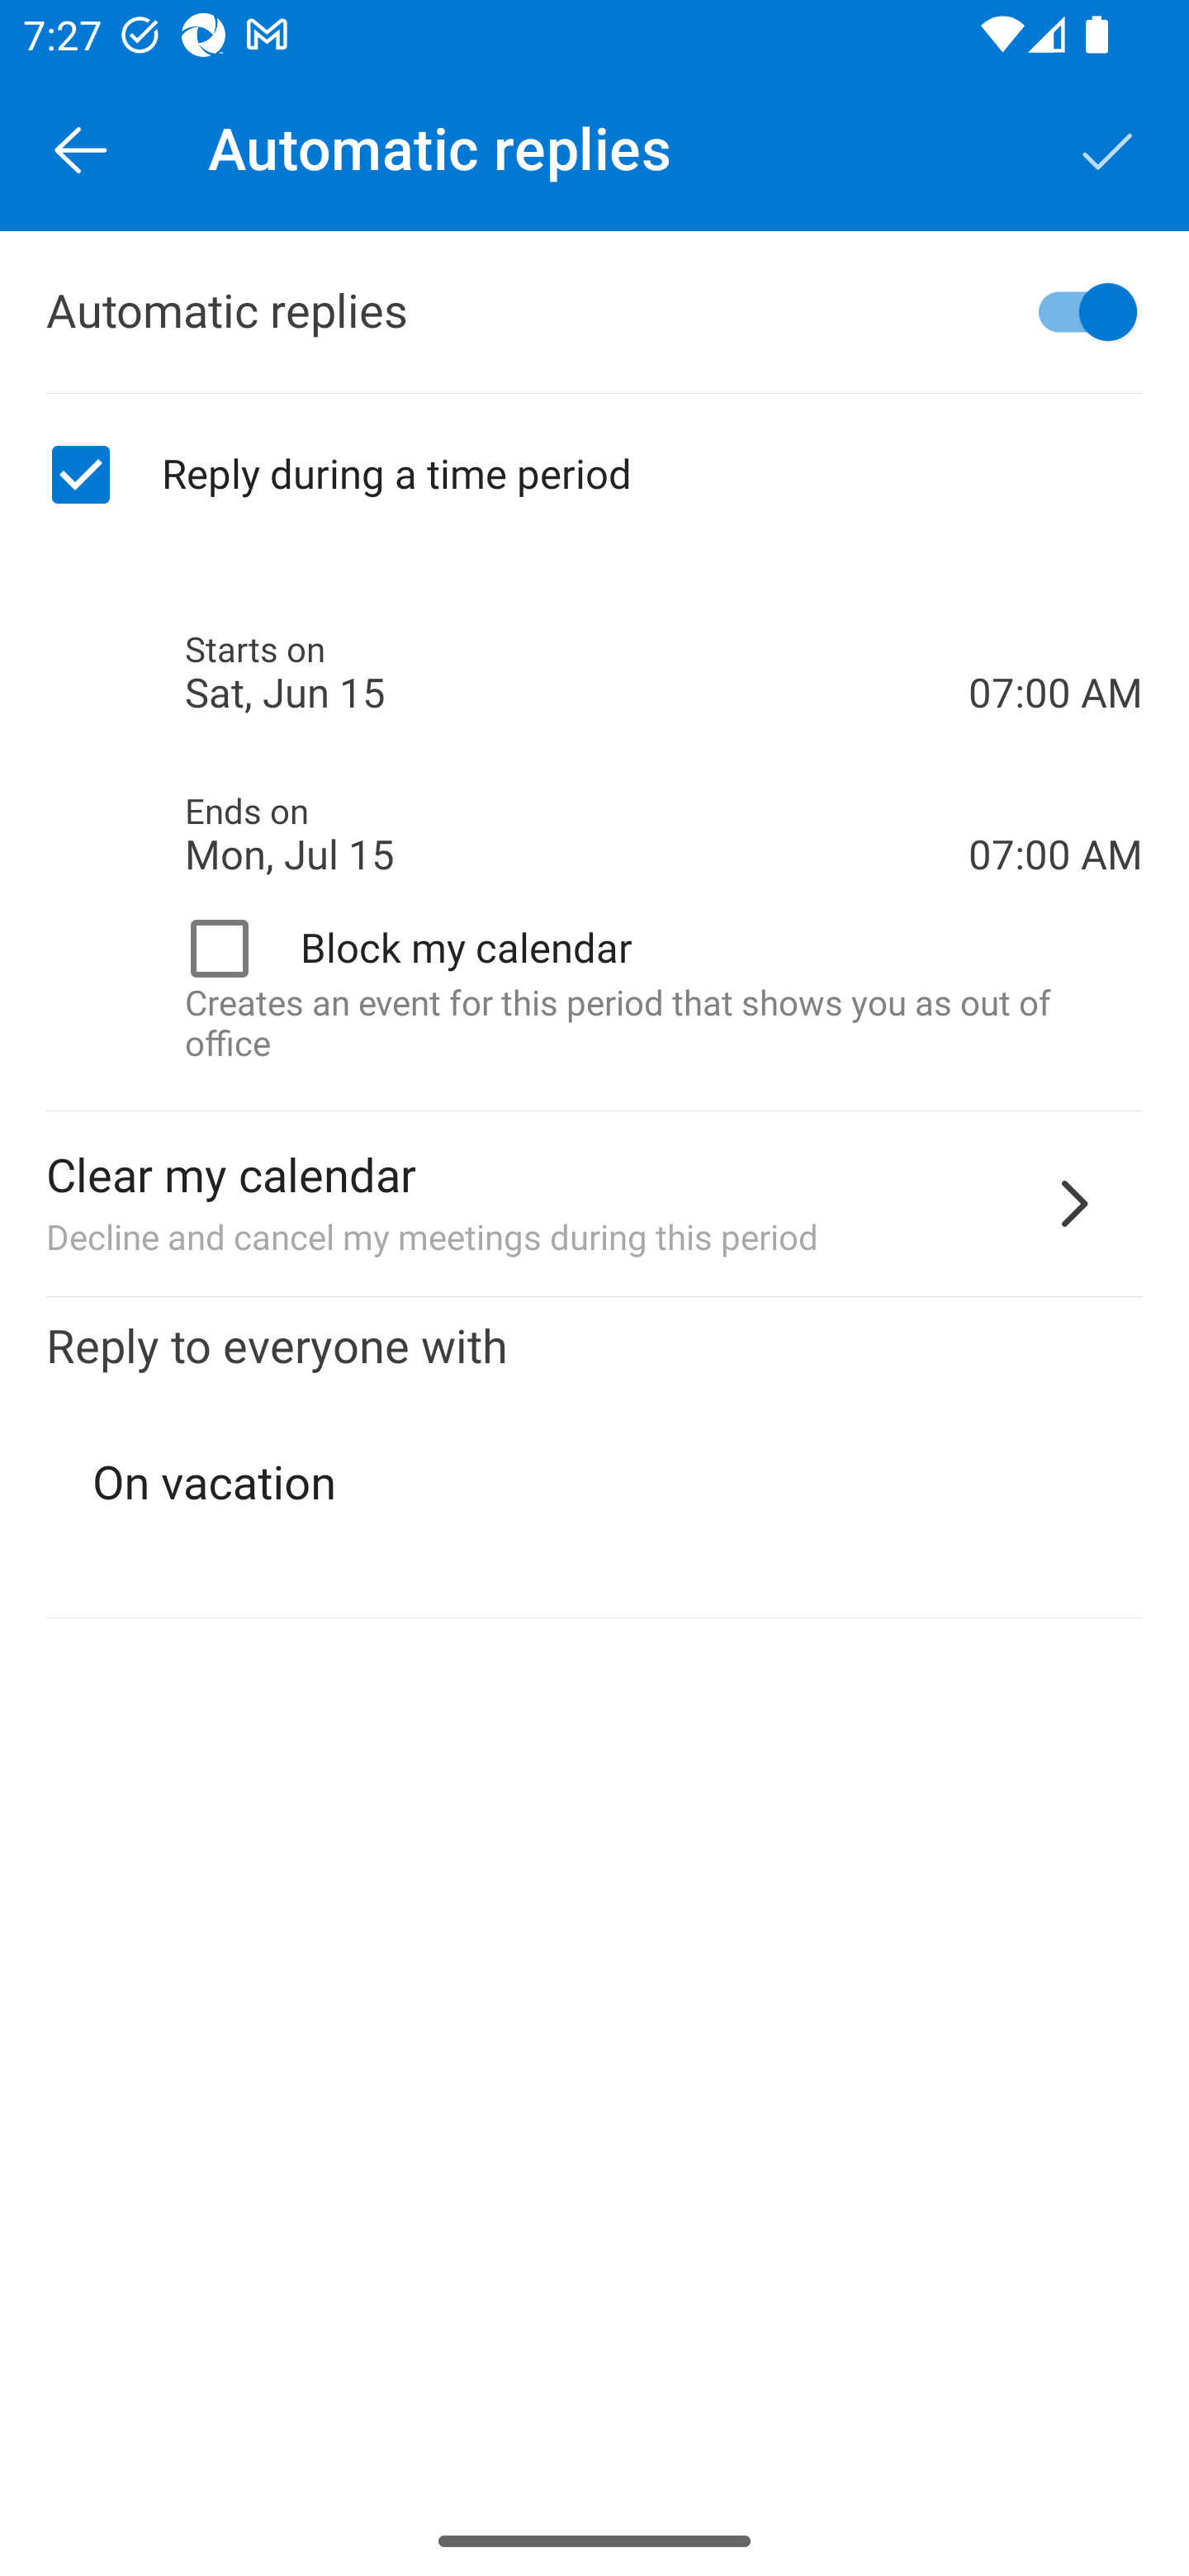  I want to click on Back, so click(81, 149).